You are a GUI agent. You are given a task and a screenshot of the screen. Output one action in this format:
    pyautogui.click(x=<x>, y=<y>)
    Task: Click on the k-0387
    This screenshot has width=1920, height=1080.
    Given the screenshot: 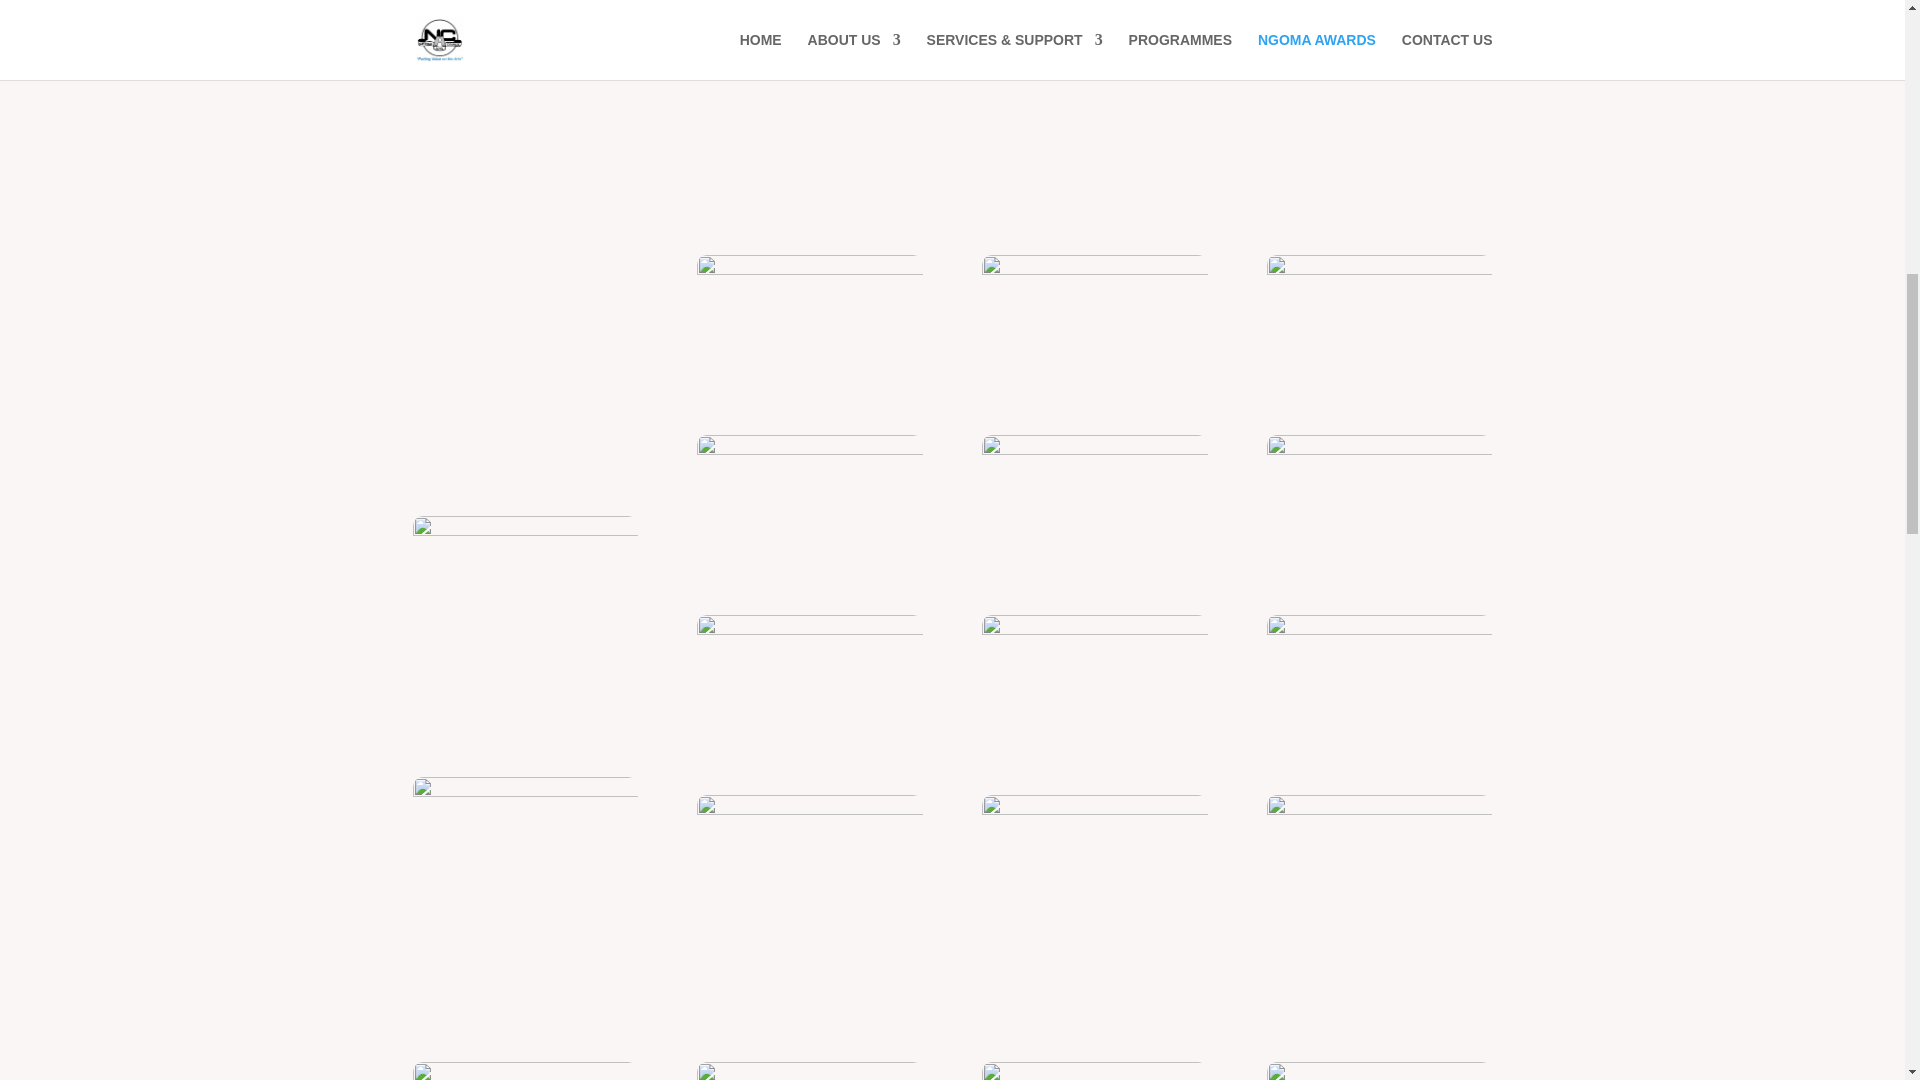 What is the action you would take?
    pyautogui.click(x=808, y=510)
    